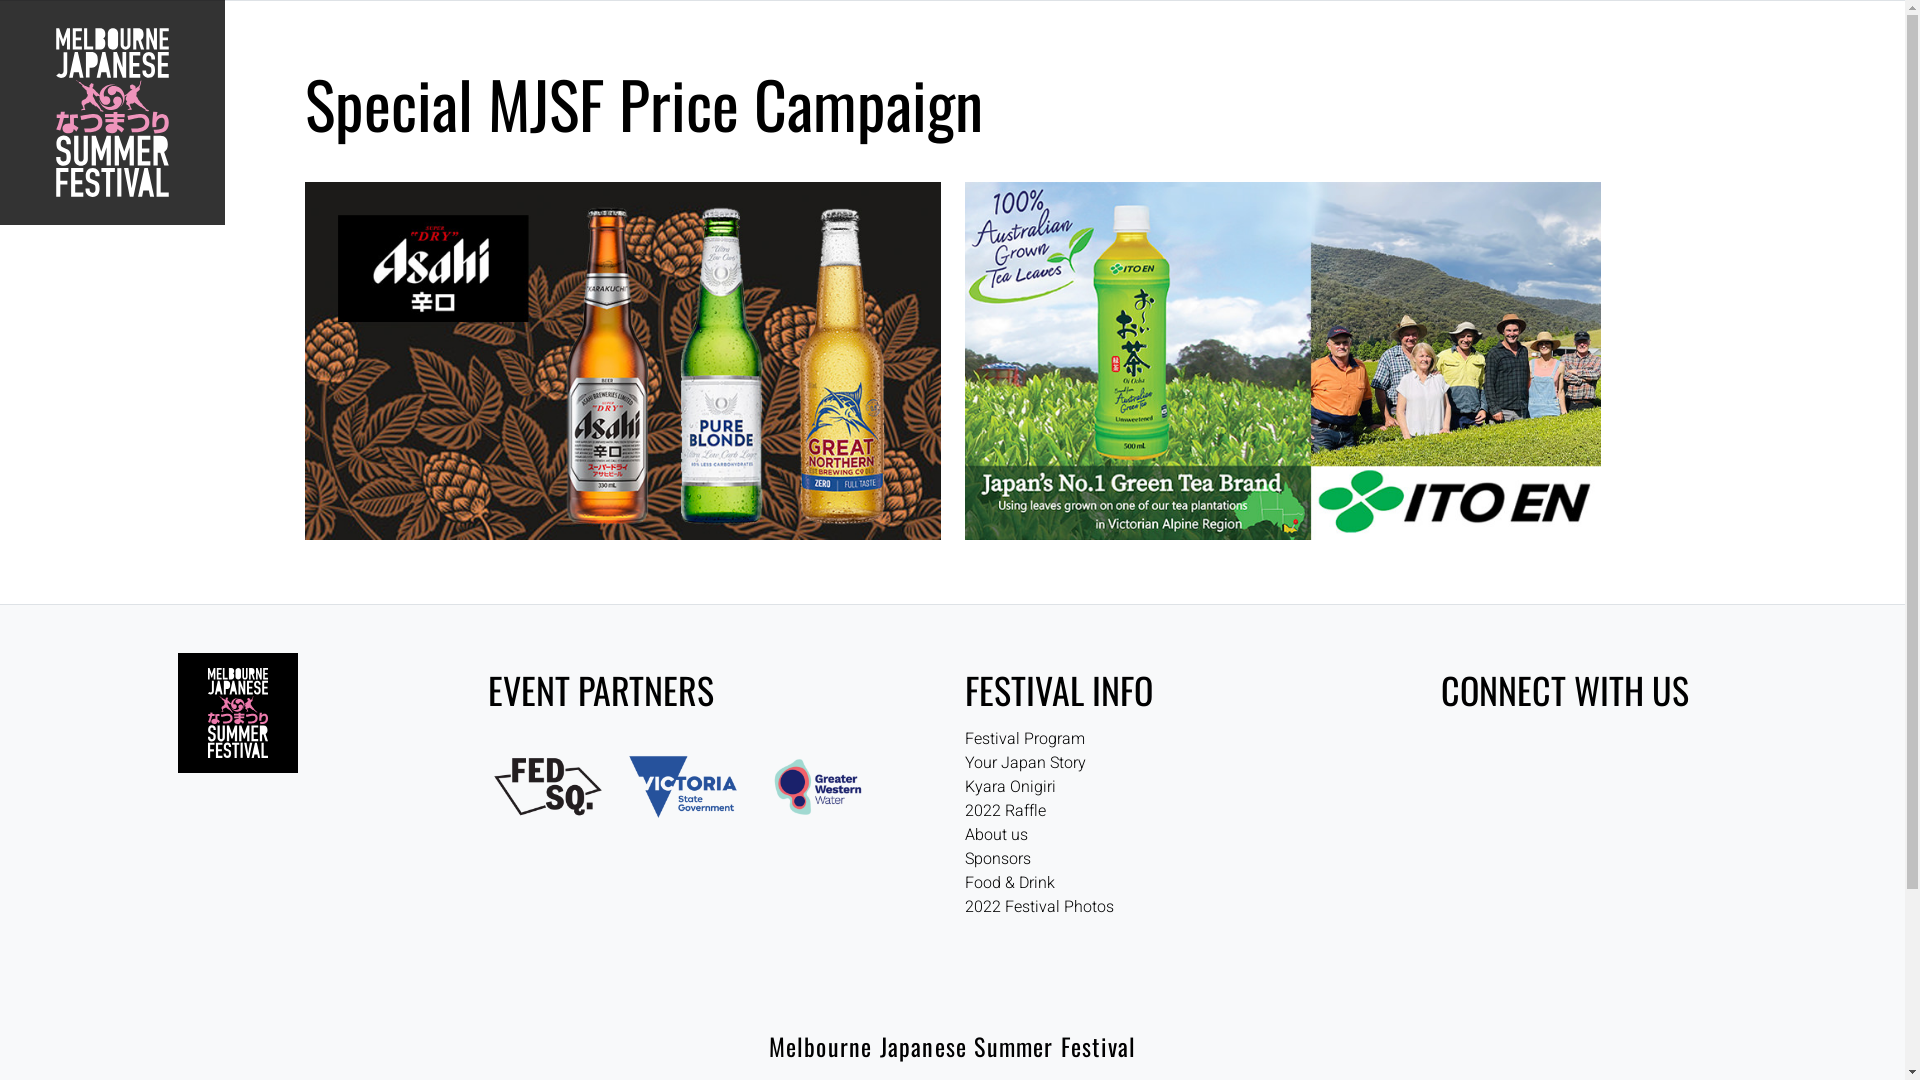 This screenshot has height=1080, width=1920. I want to click on Food & Drink, so click(1009, 883).